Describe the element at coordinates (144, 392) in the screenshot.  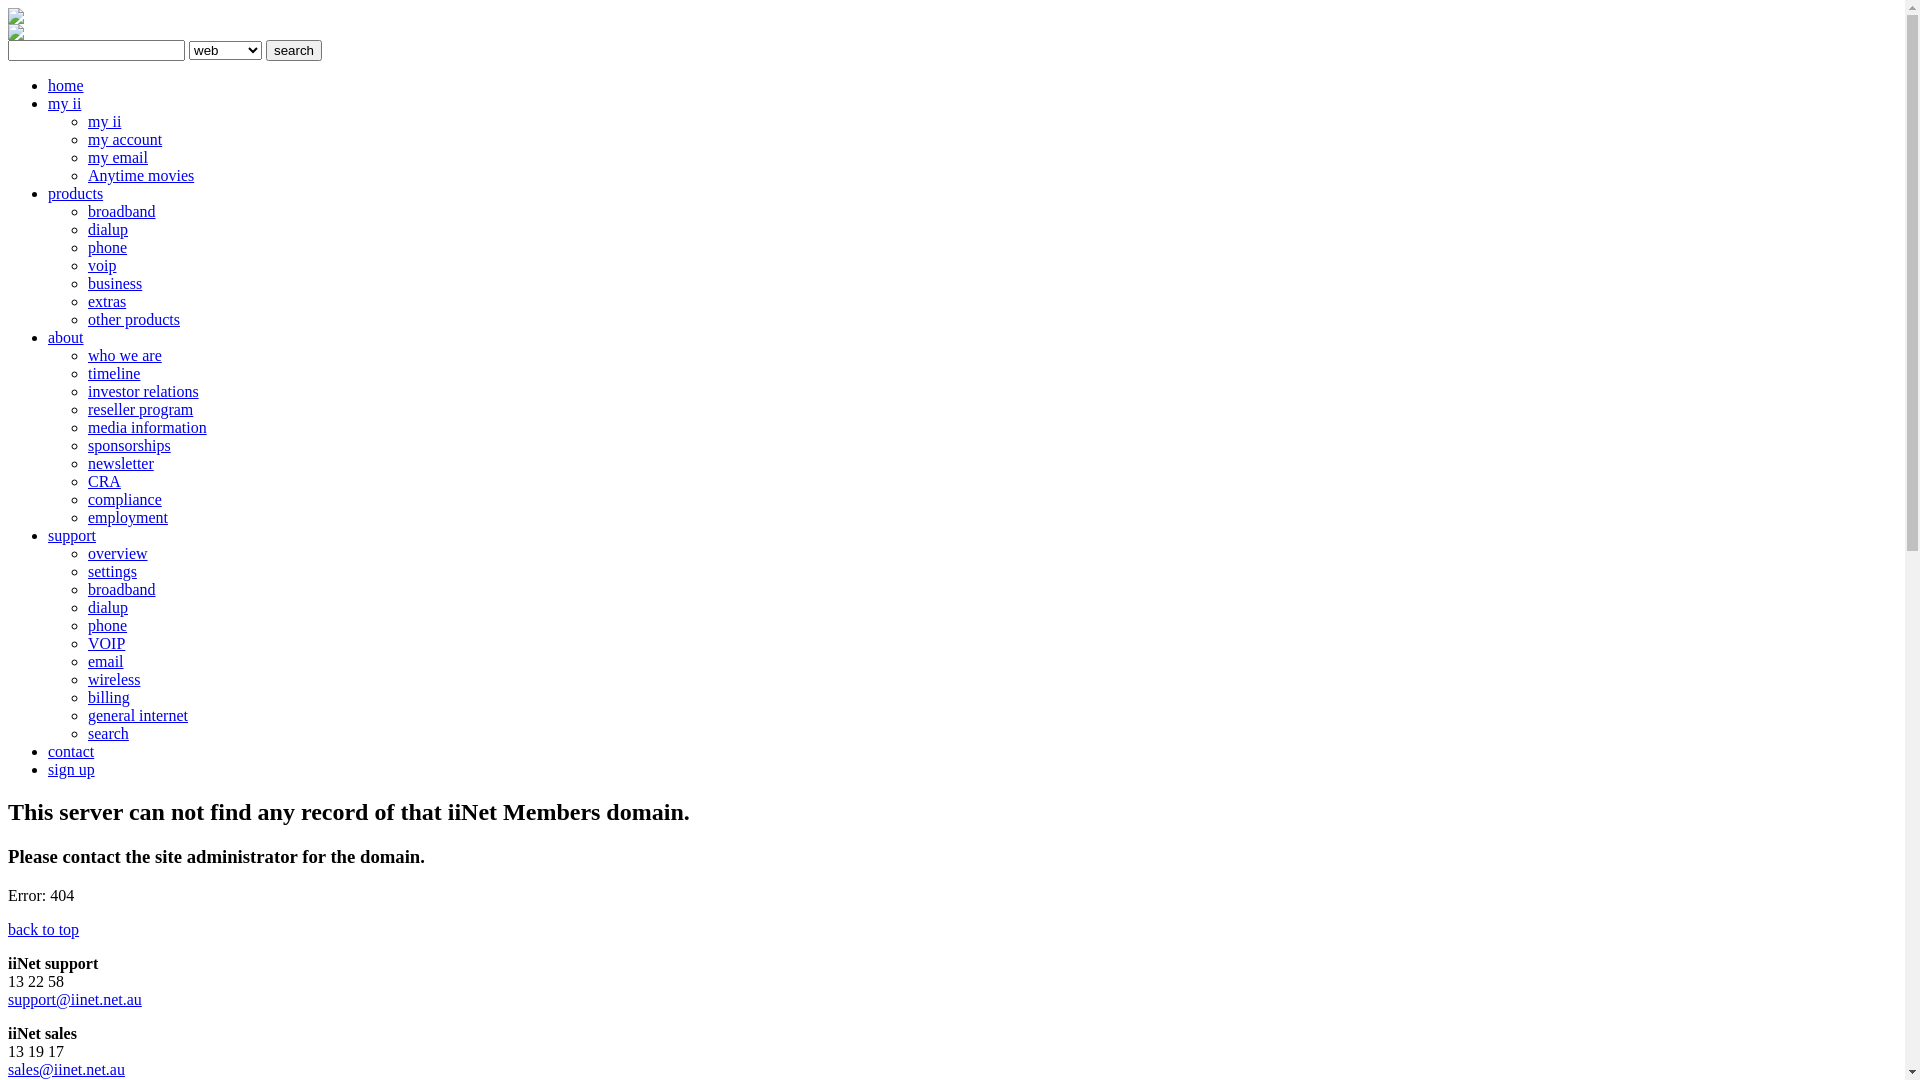
I see `investor relations` at that location.